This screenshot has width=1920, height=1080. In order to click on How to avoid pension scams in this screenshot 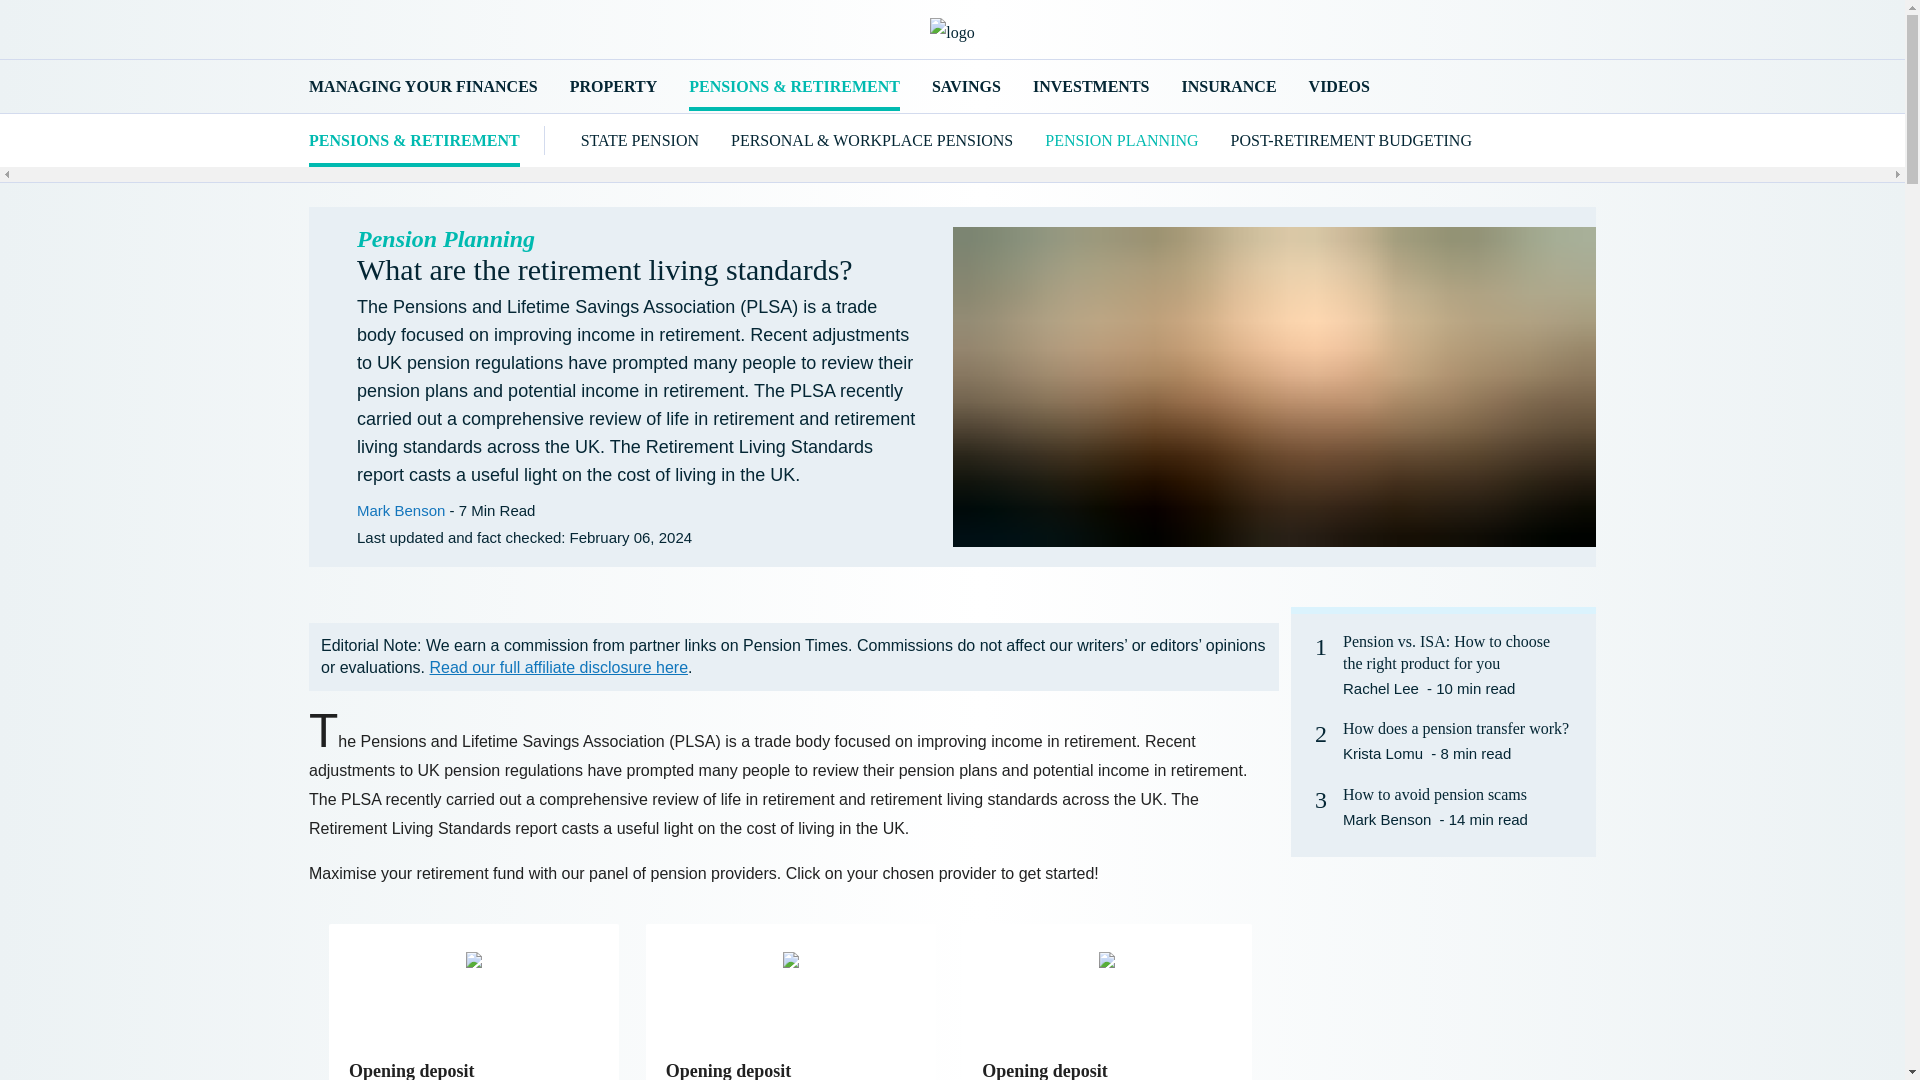, I will do `click(1435, 794)`.